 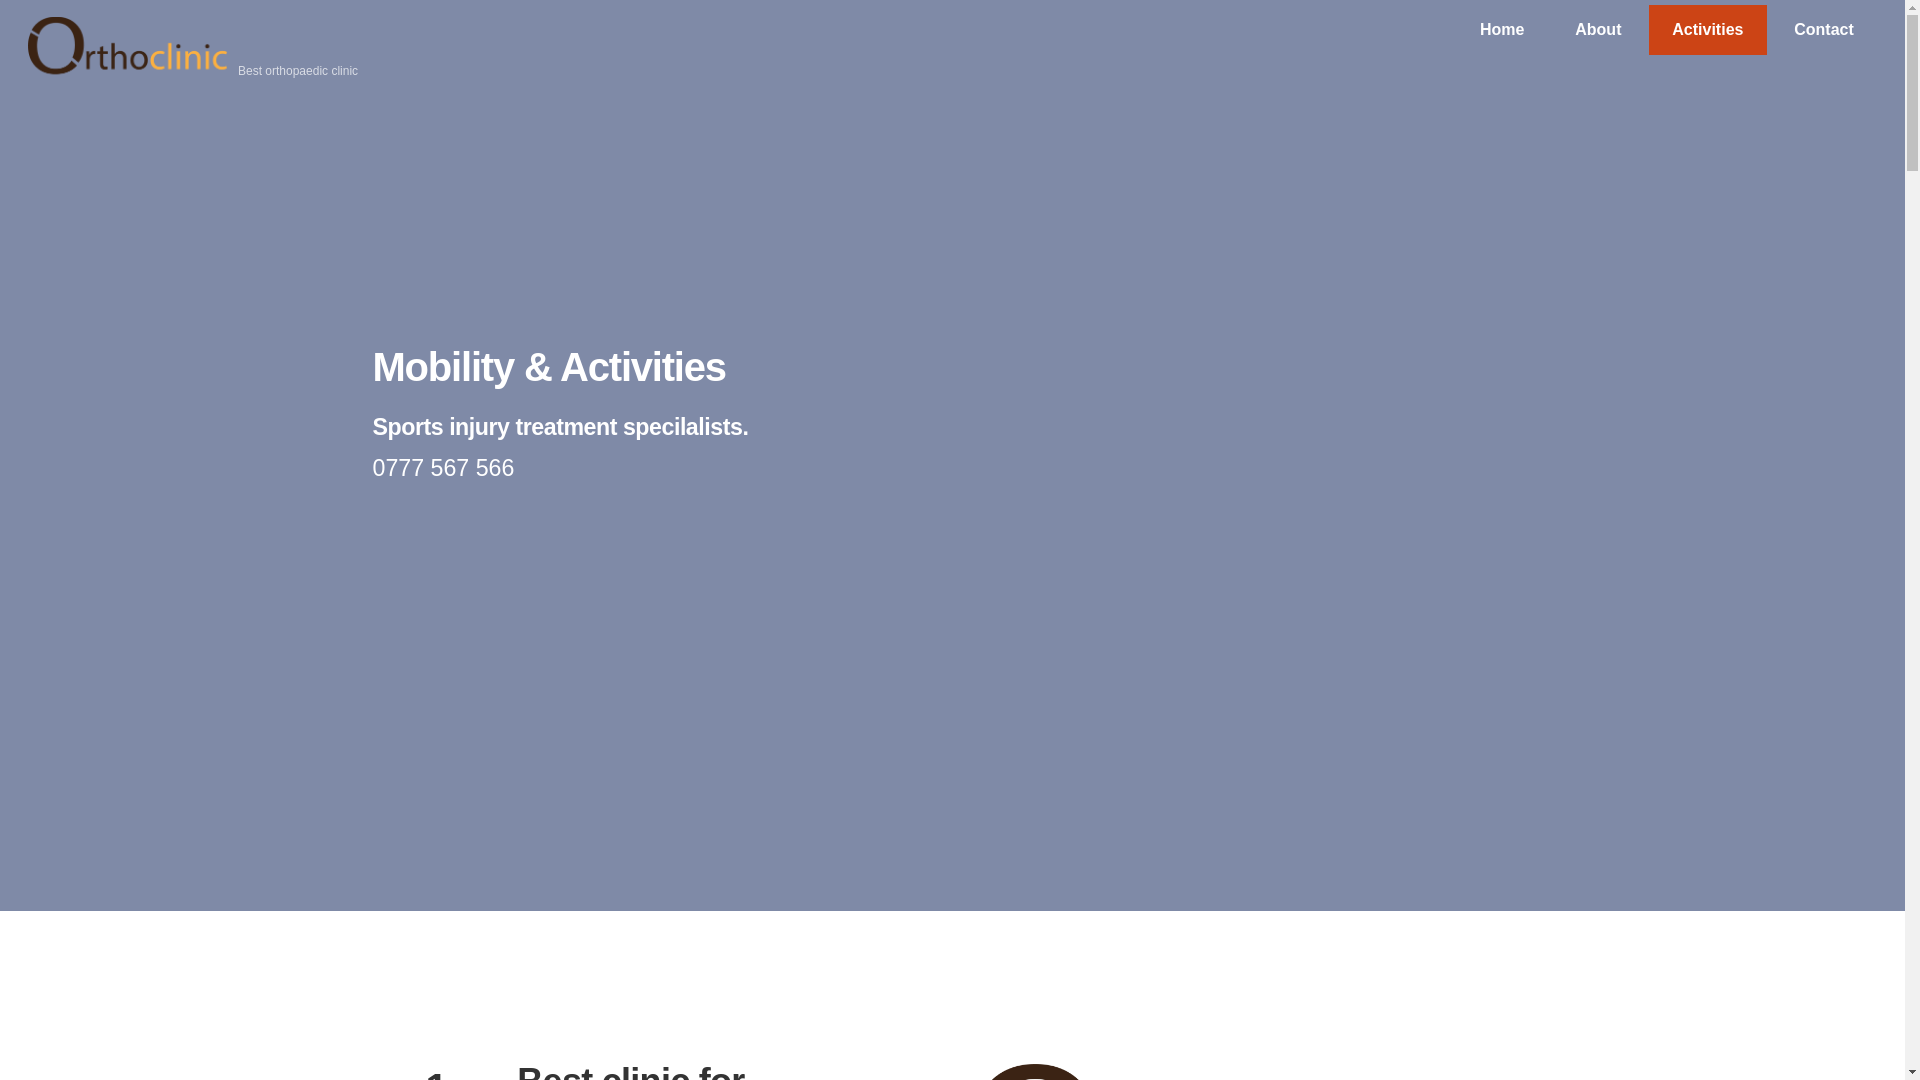 What do you see at coordinates (1824, 30) in the screenshot?
I see `Home` at bounding box center [1824, 30].